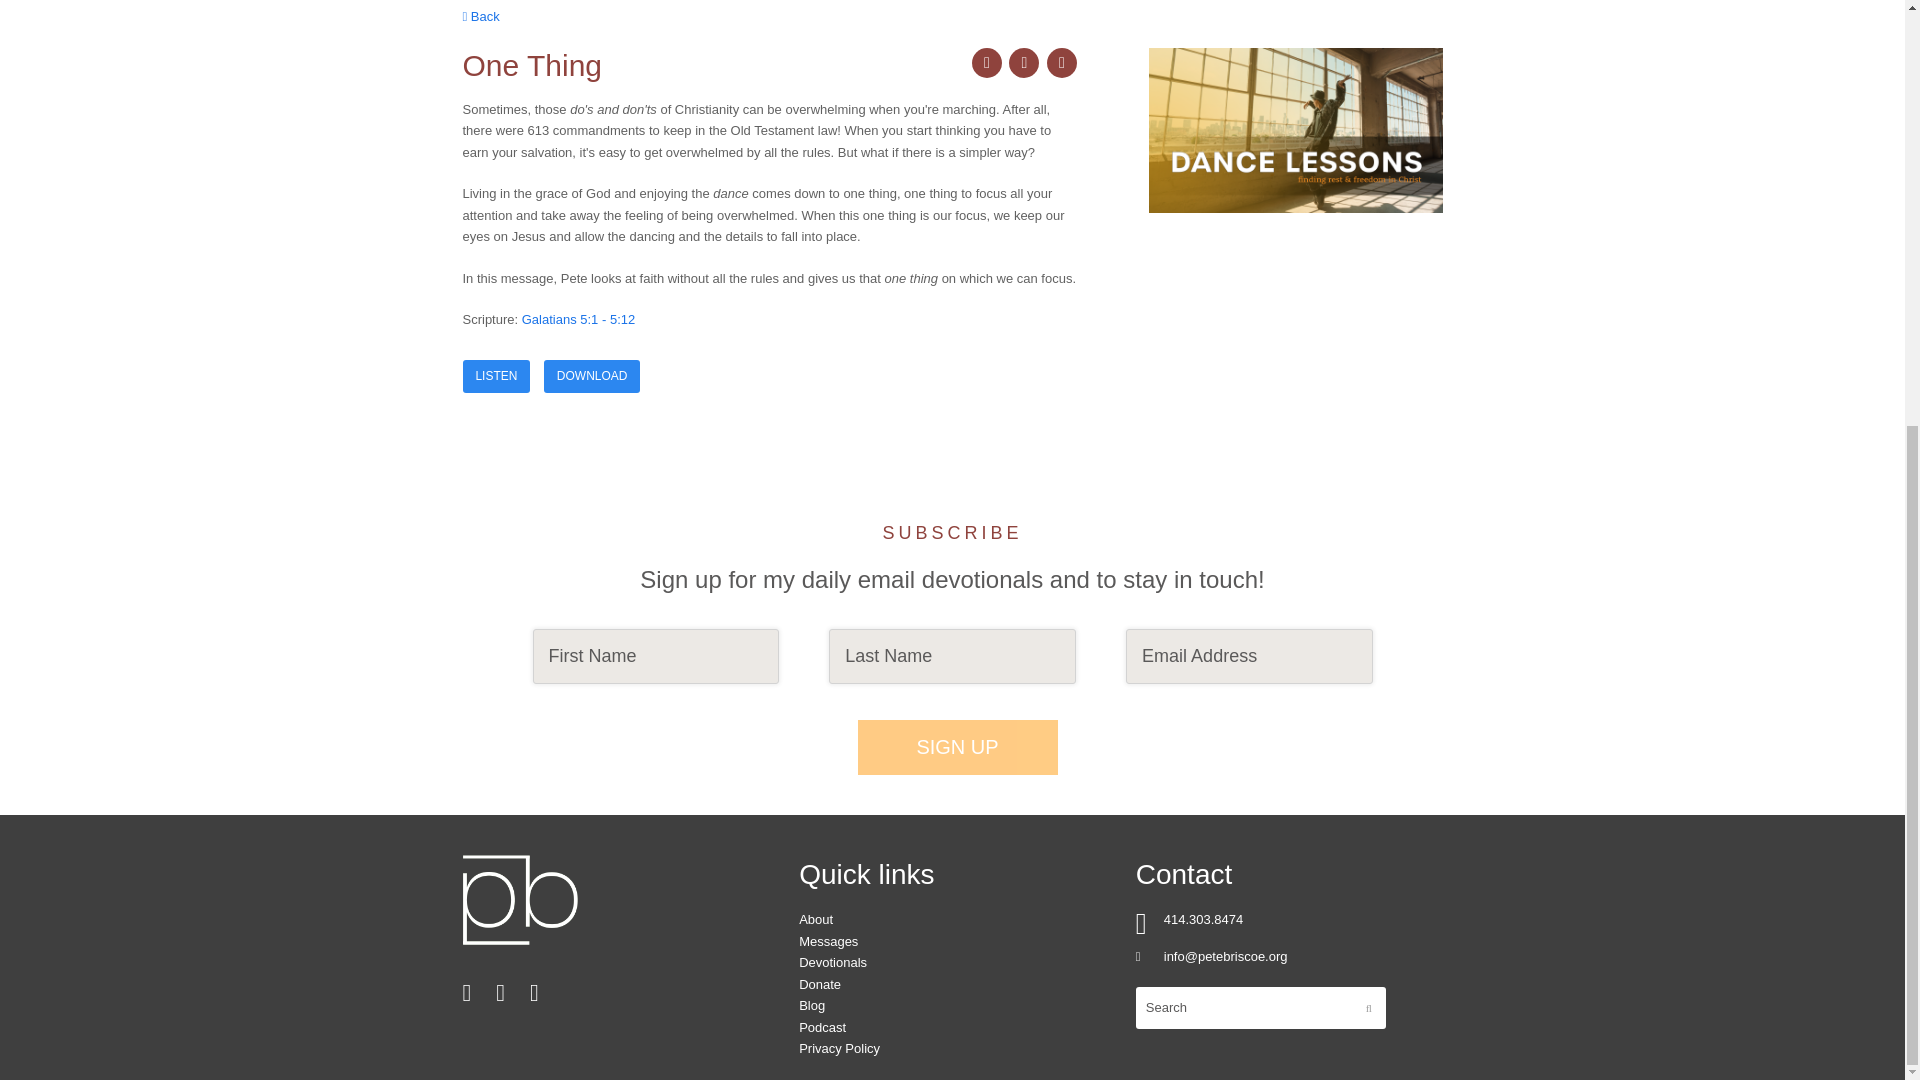 The height and width of the screenshot is (1080, 1920). Describe the element at coordinates (534, 992) in the screenshot. I see `Youtube` at that location.